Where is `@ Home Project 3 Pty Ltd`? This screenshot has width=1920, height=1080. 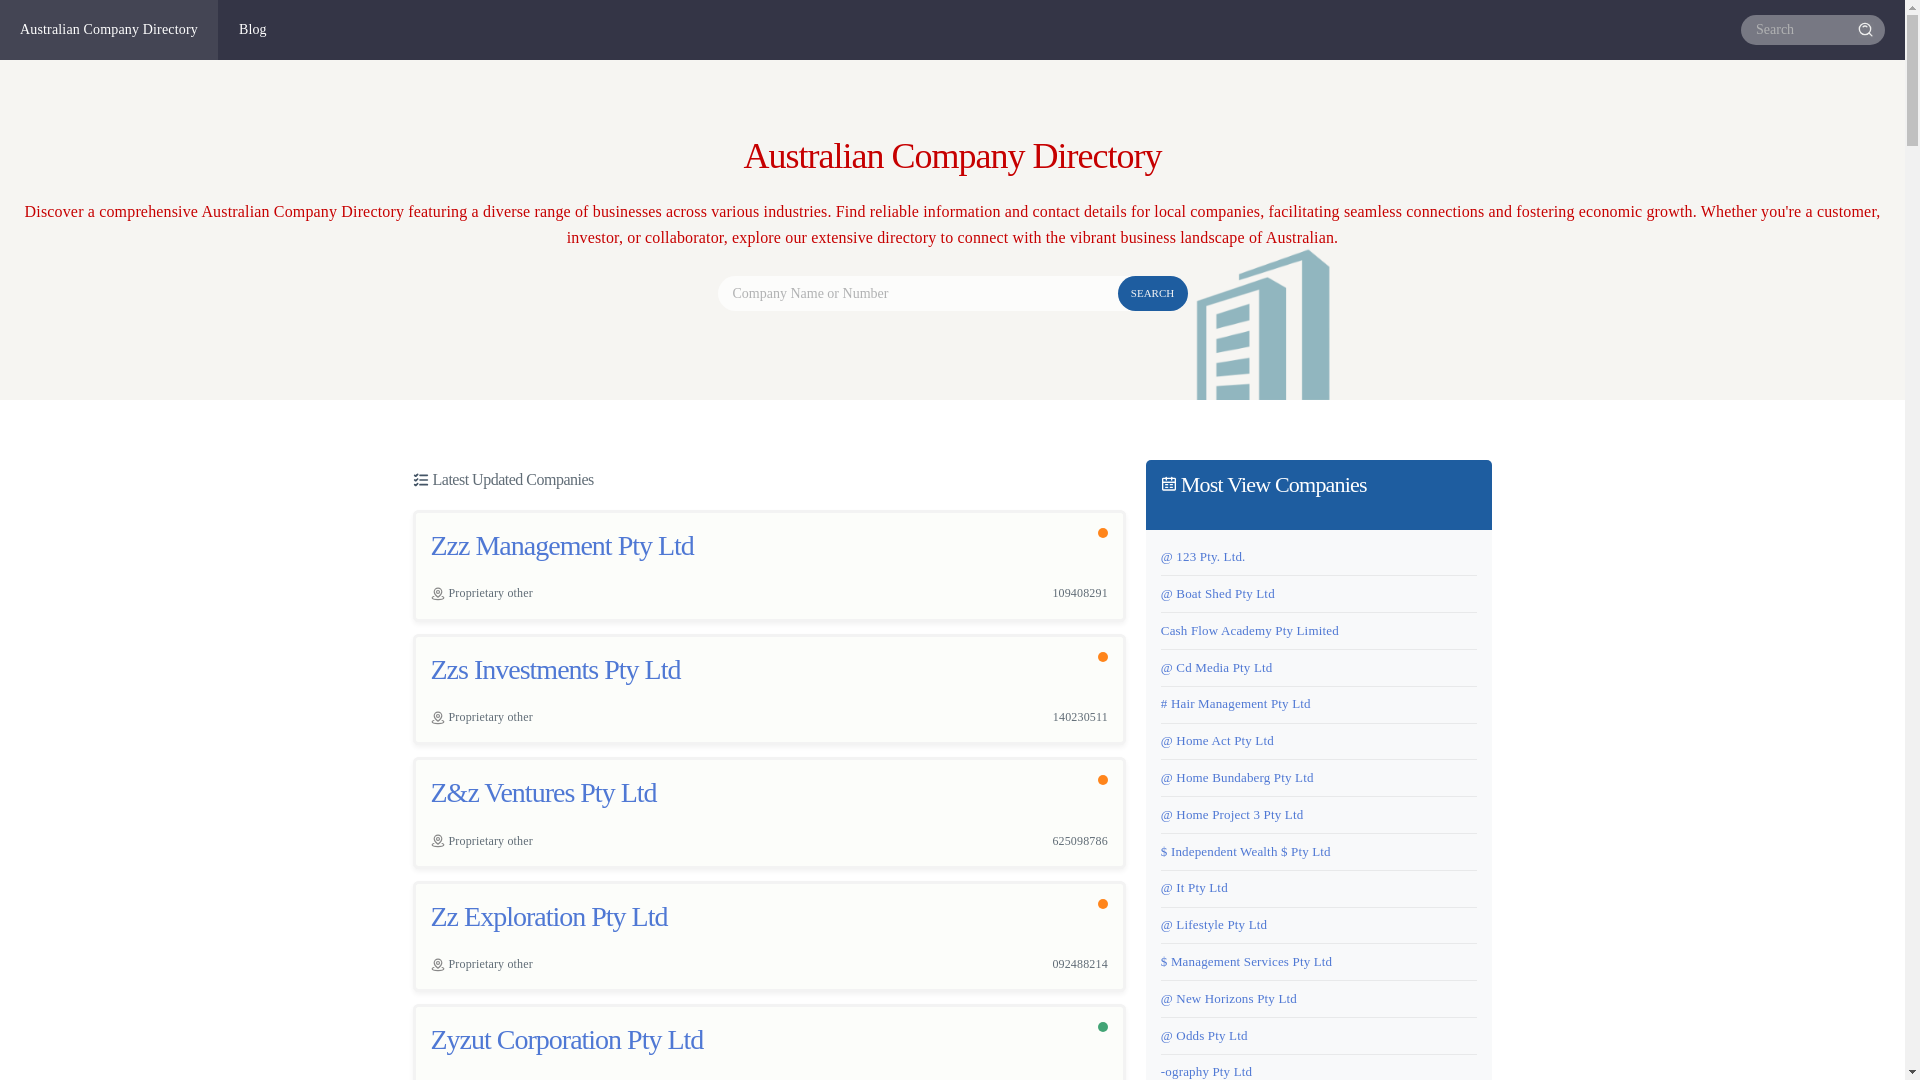
@ Home Project 3 Pty Ltd is located at coordinates (1232, 814).